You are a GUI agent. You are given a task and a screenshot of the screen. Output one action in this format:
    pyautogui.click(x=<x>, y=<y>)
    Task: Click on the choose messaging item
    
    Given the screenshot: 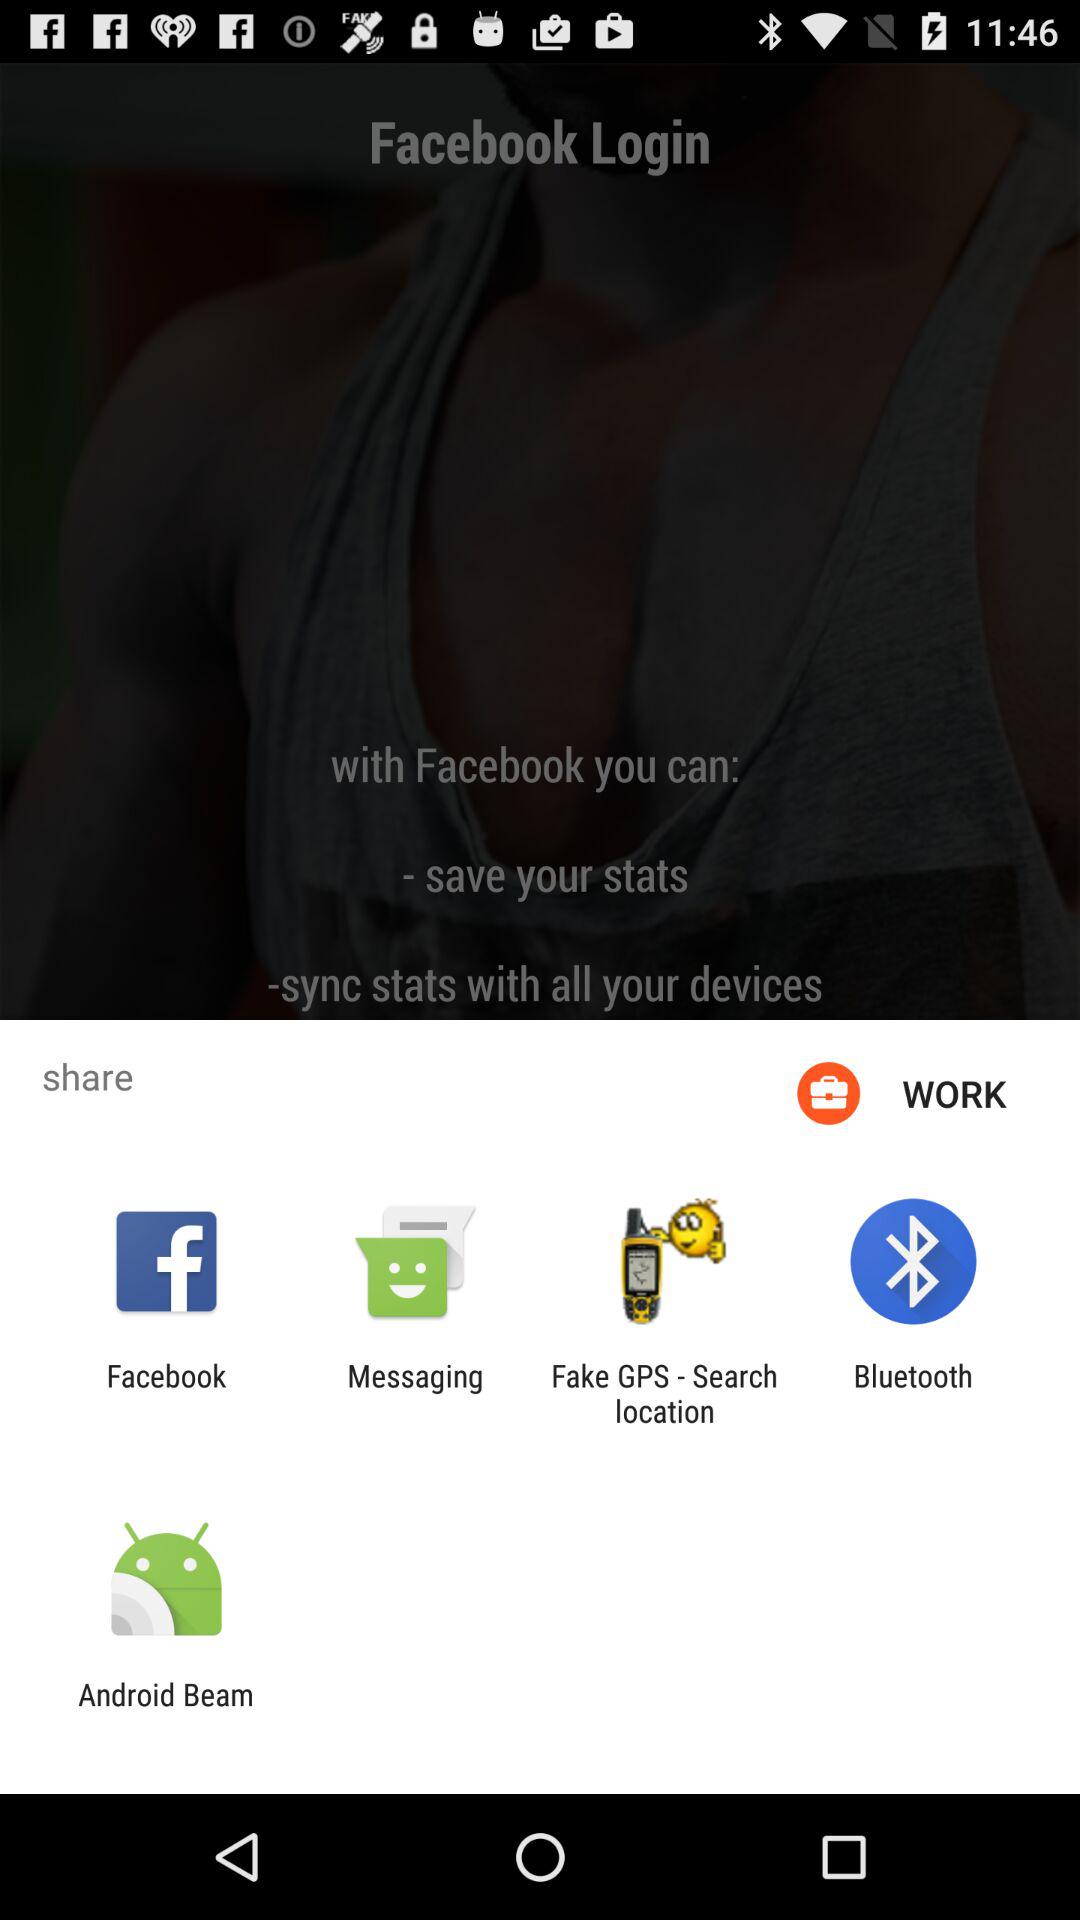 What is the action you would take?
    pyautogui.click(x=415, y=1393)
    